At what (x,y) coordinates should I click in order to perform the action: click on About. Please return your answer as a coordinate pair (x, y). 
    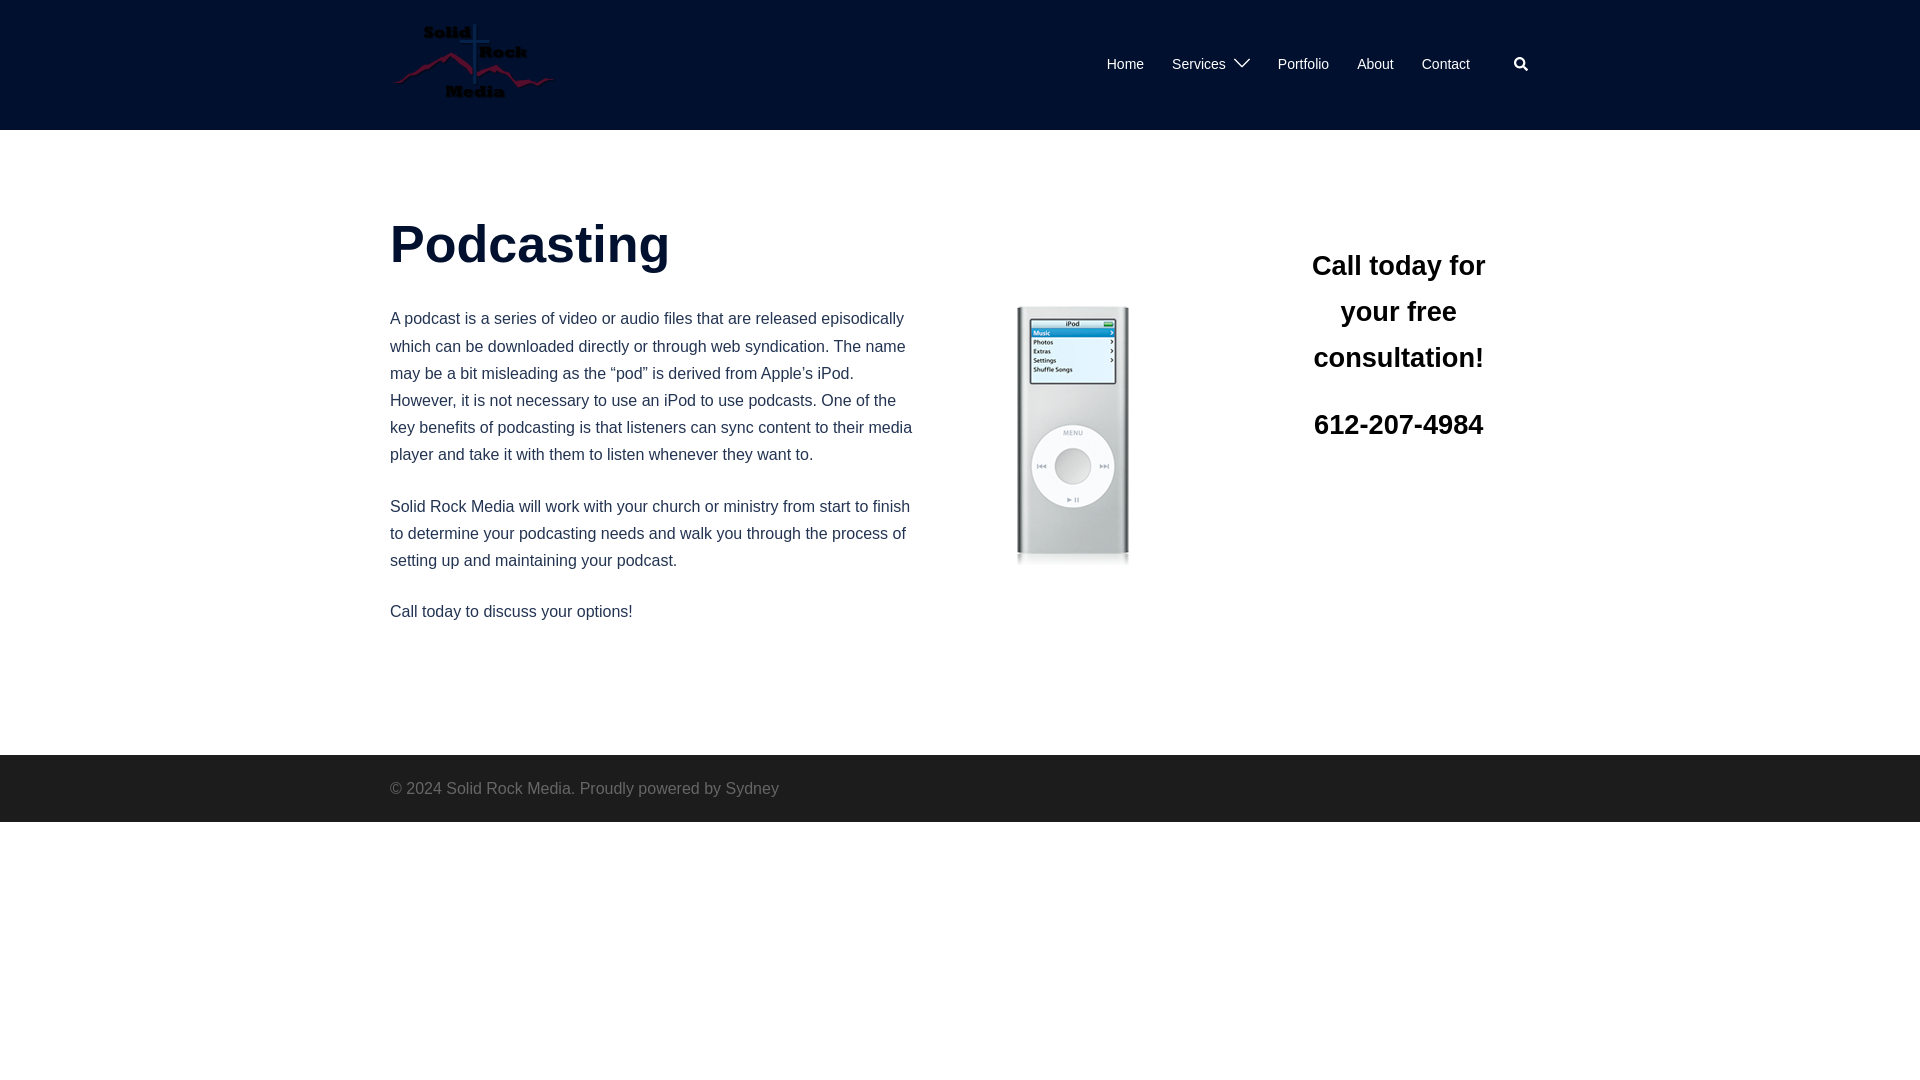
    Looking at the image, I should click on (1375, 64).